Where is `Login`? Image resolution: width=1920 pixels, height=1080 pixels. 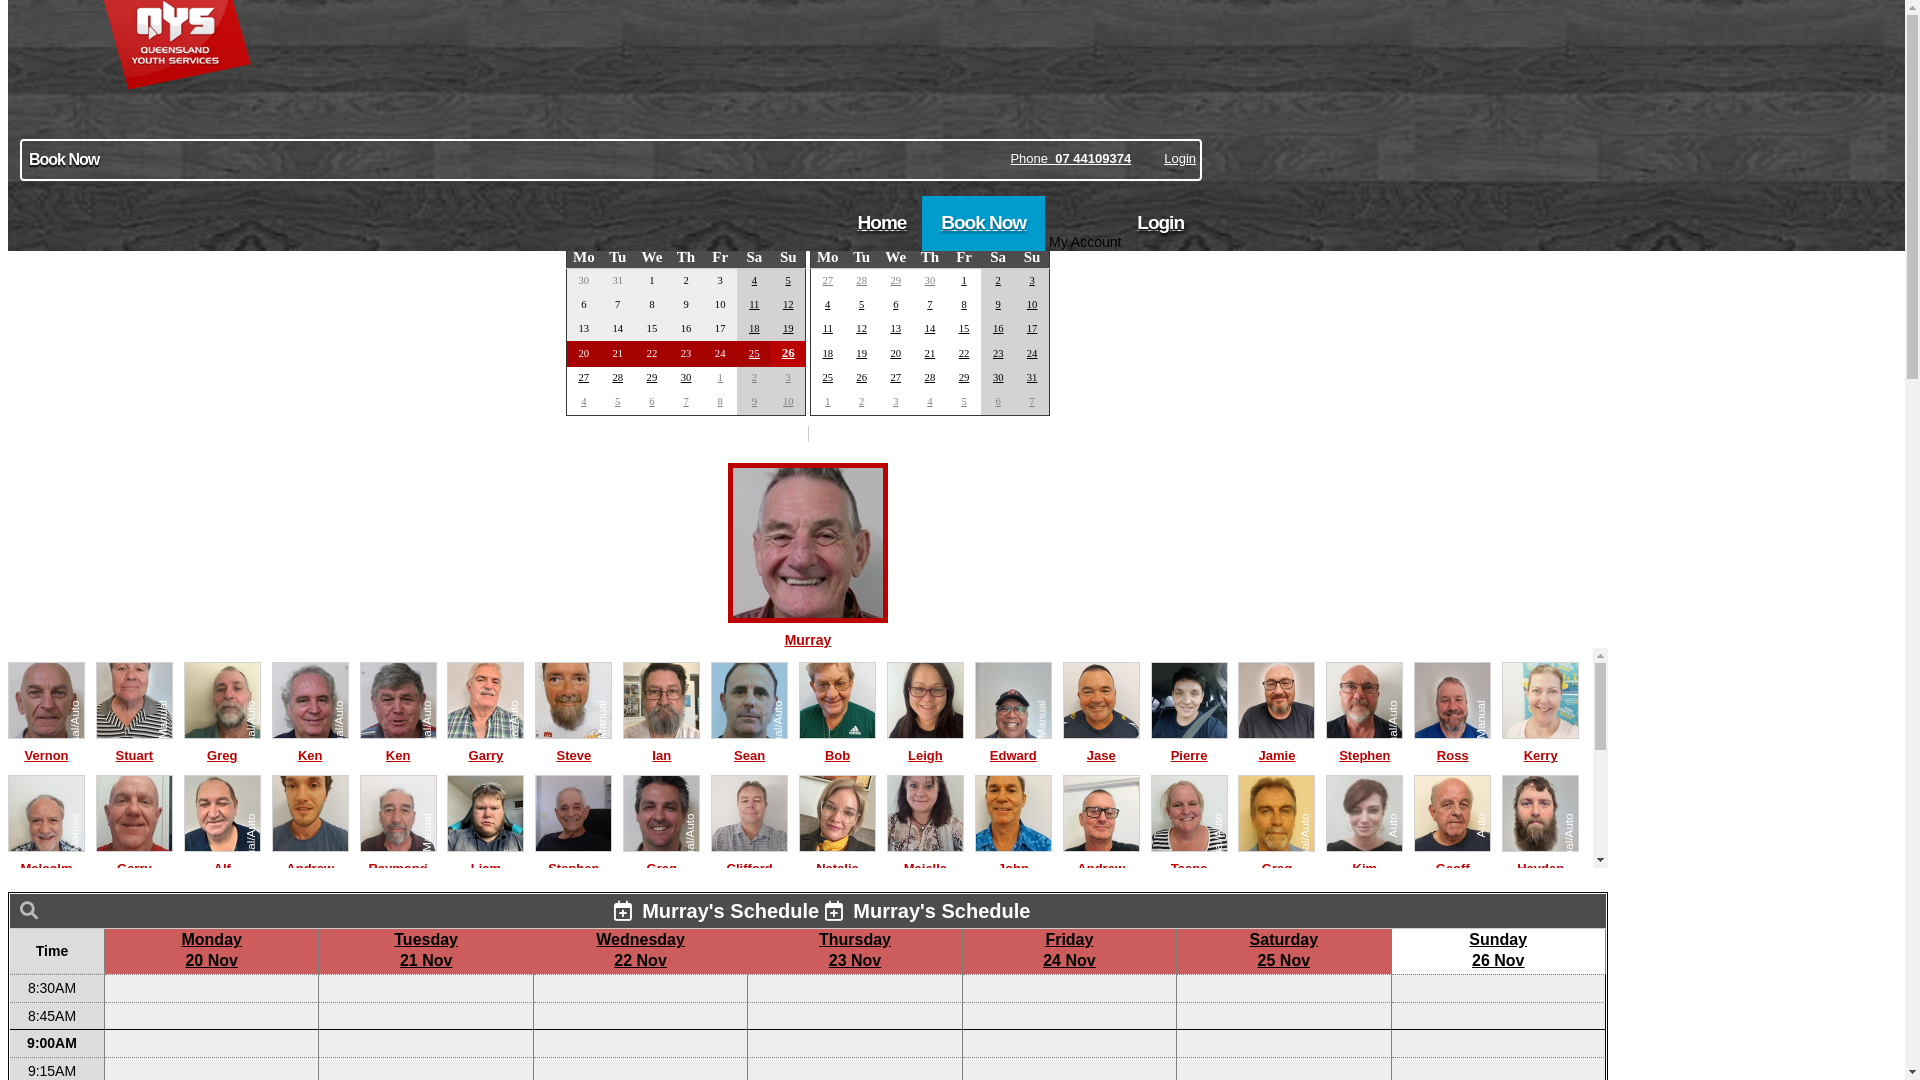 Login is located at coordinates (1160, 224).